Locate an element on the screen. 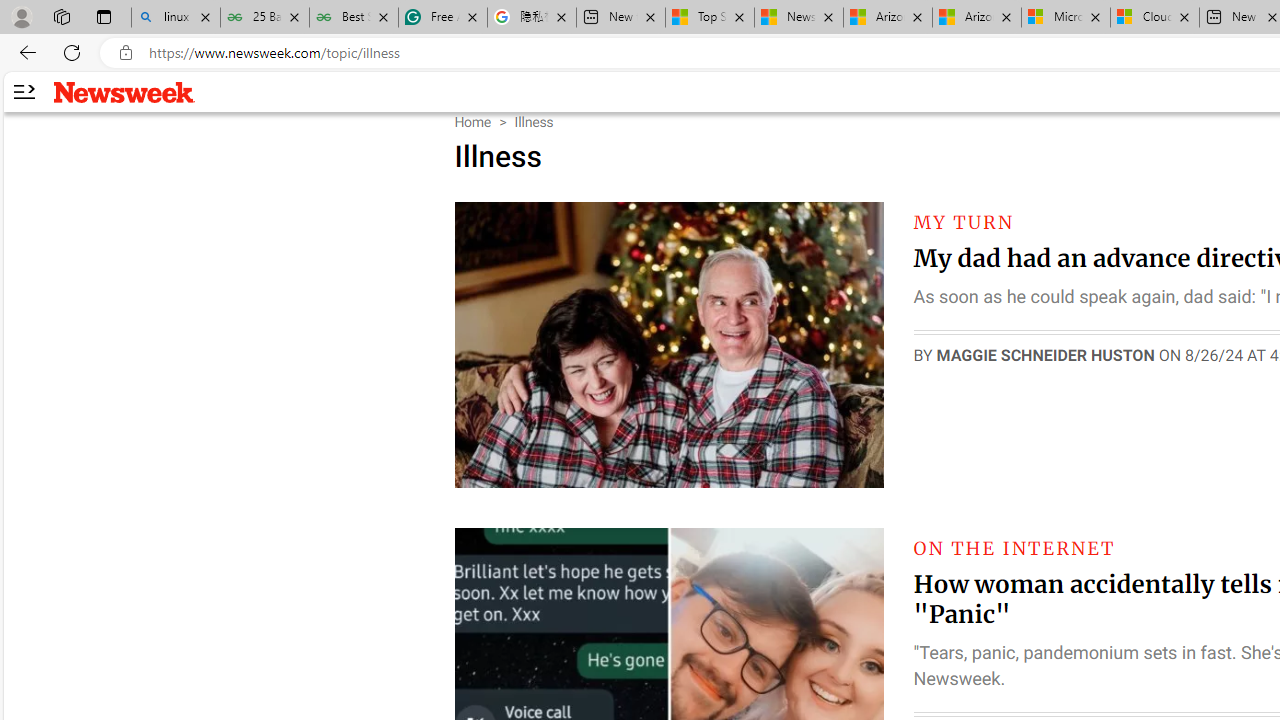 This screenshot has width=1280, height=720. Top Stories - MSN is located at coordinates (709, 18).